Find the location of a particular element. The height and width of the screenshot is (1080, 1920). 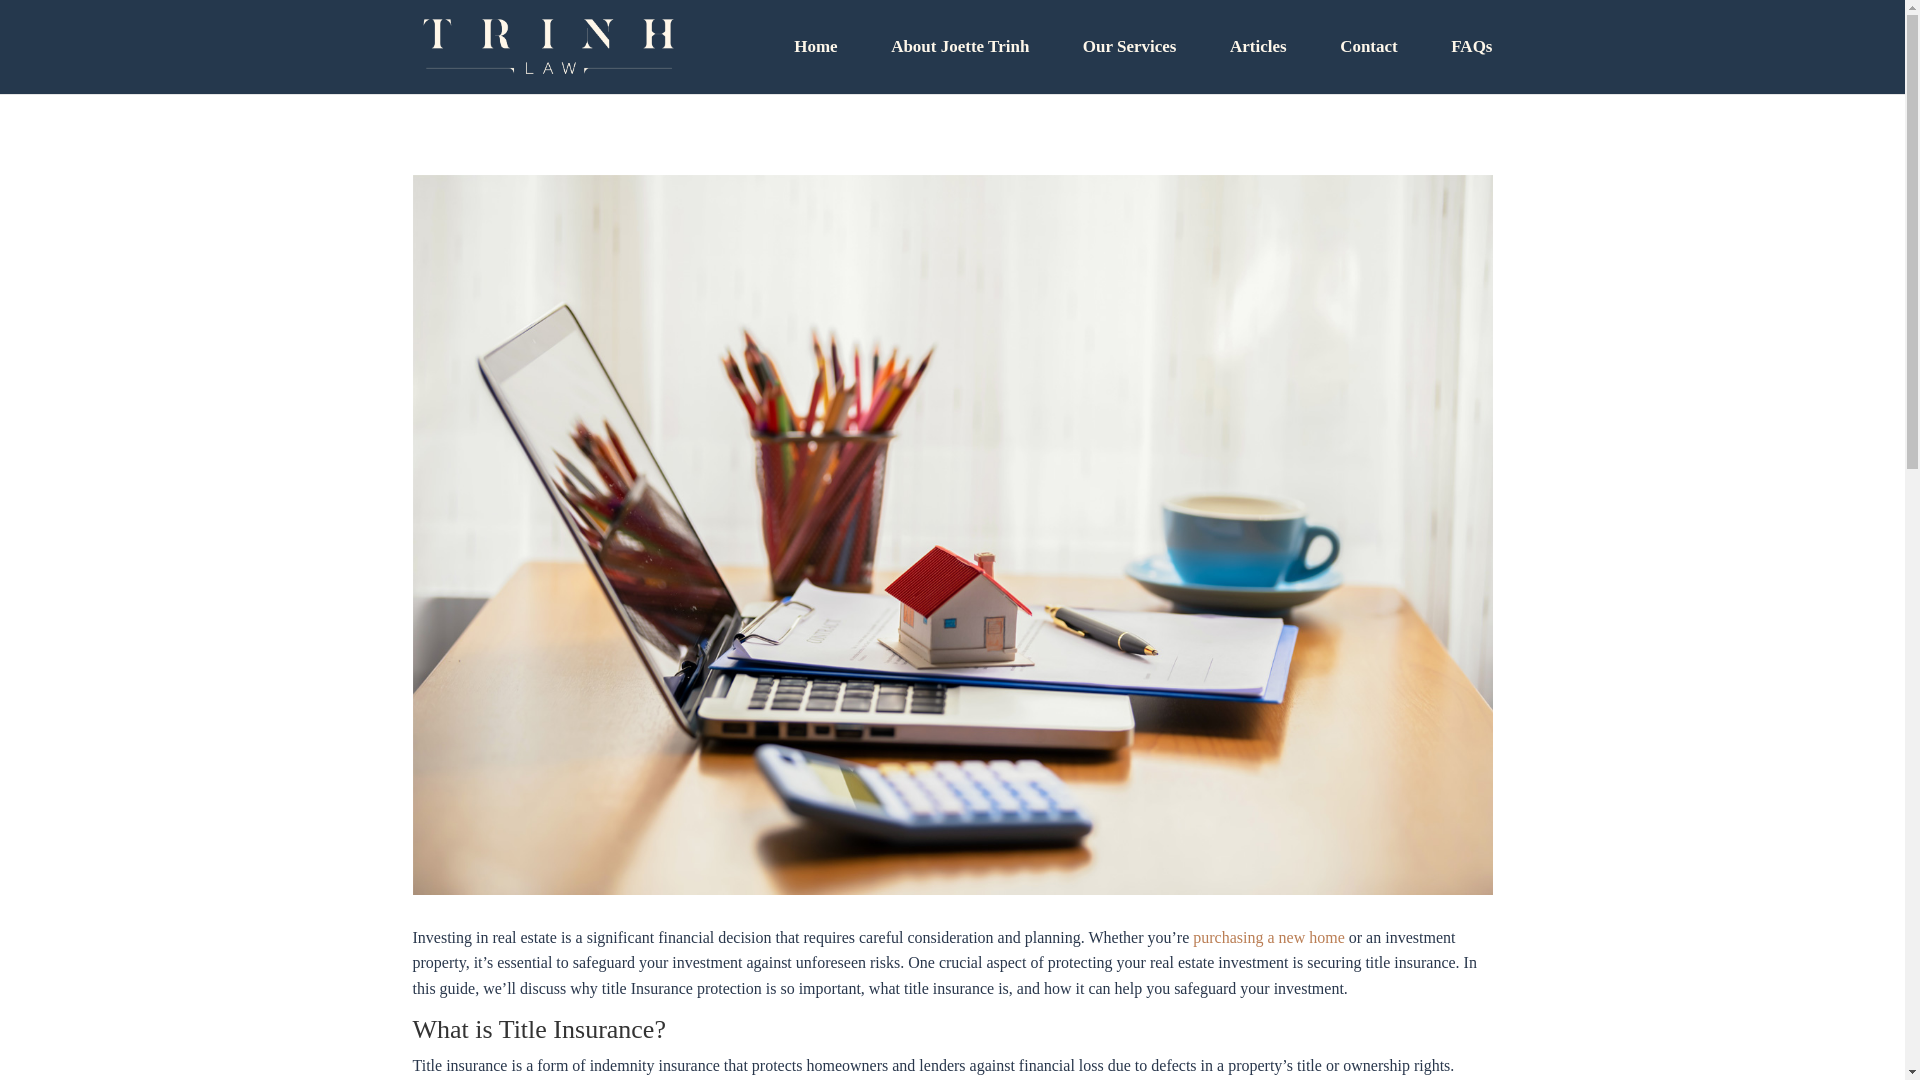

Contact is located at coordinates (1368, 66).